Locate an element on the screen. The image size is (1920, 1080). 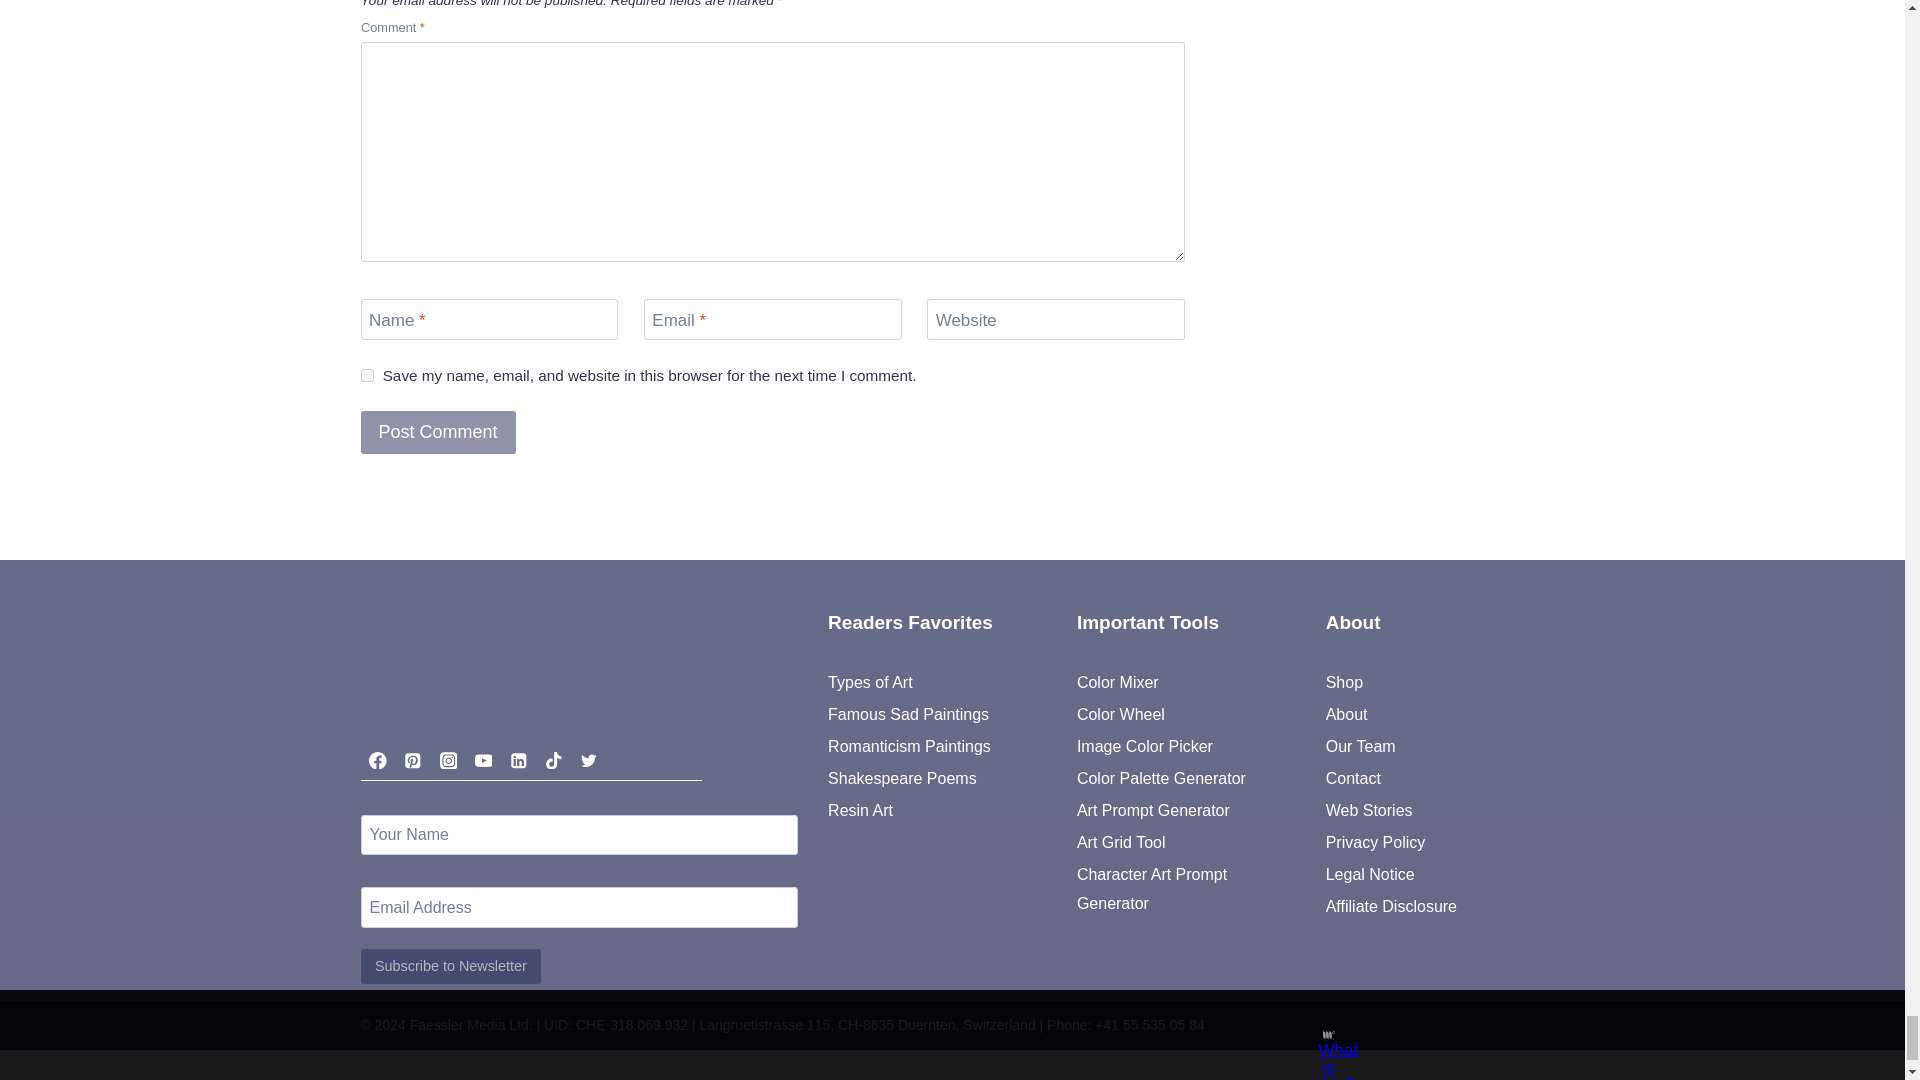
Post Comment is located at coordinates (437, 432).